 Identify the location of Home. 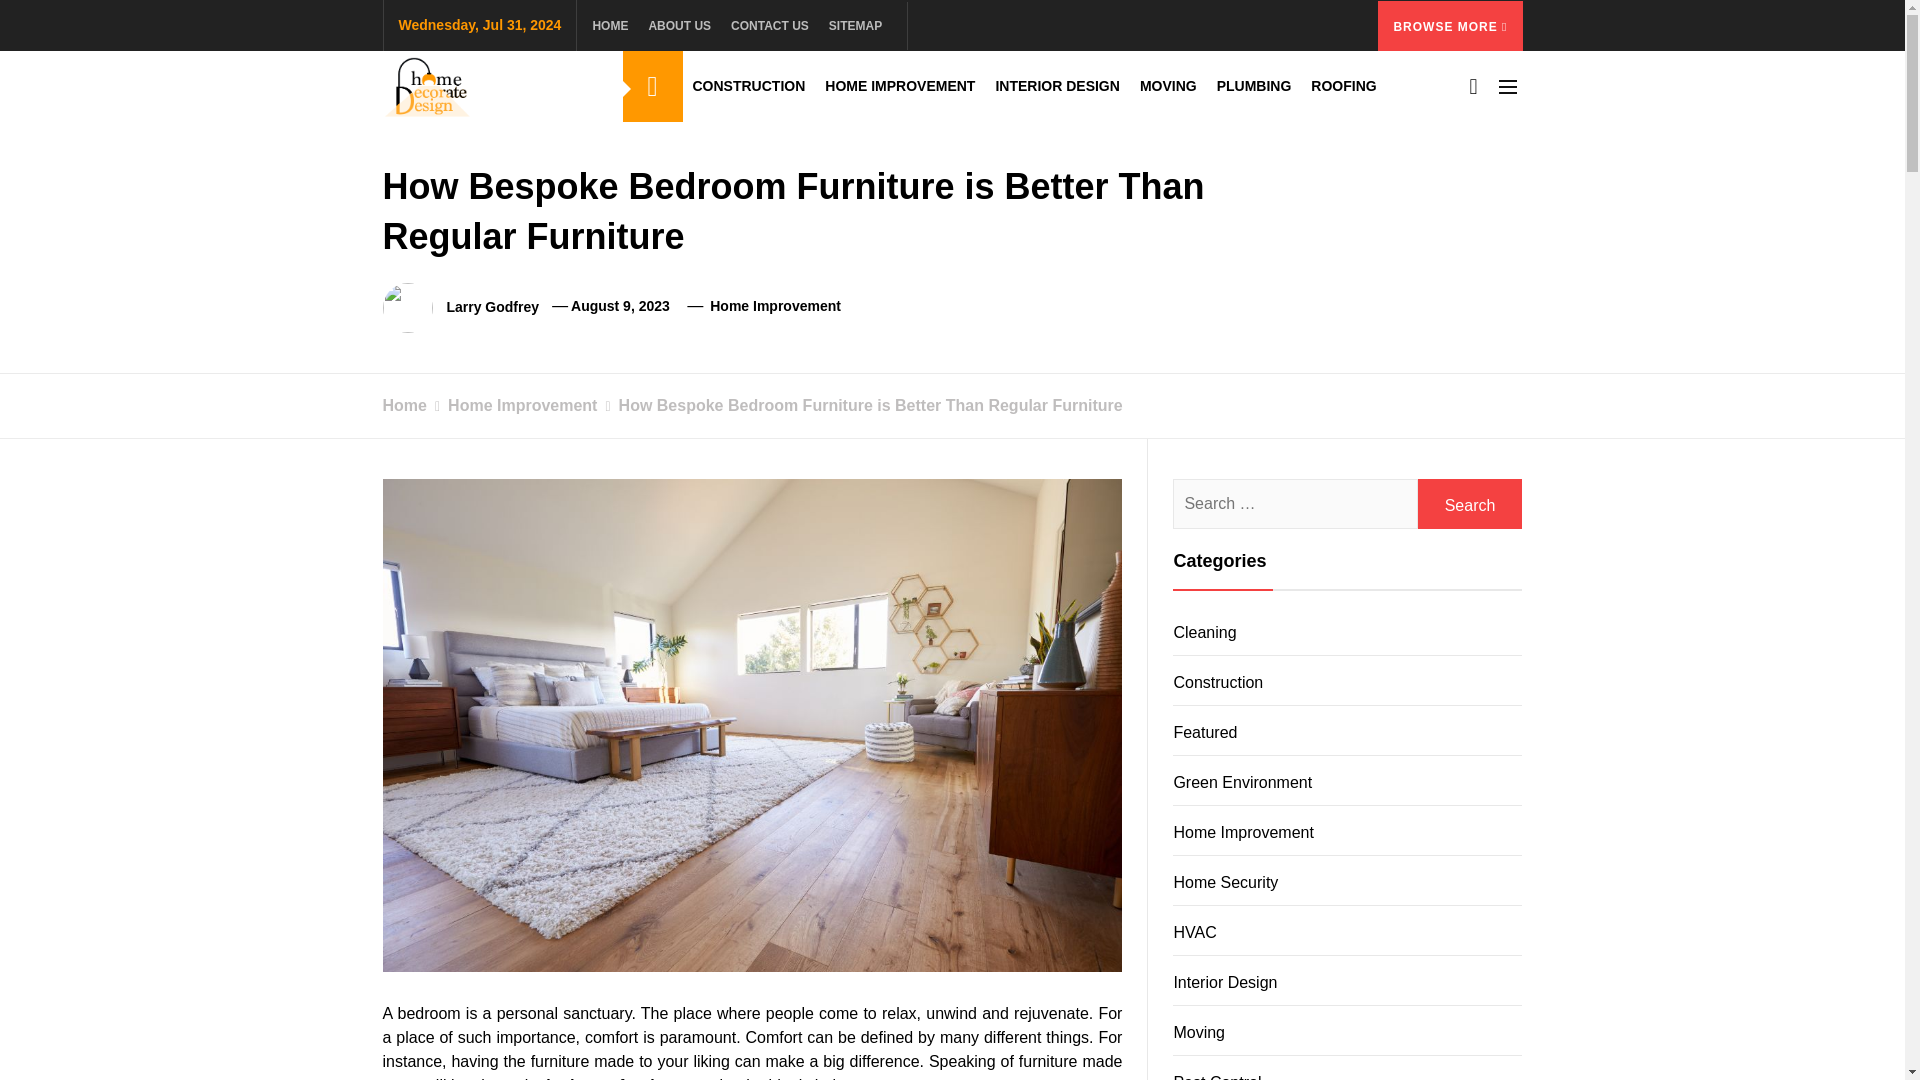
(404, 405).